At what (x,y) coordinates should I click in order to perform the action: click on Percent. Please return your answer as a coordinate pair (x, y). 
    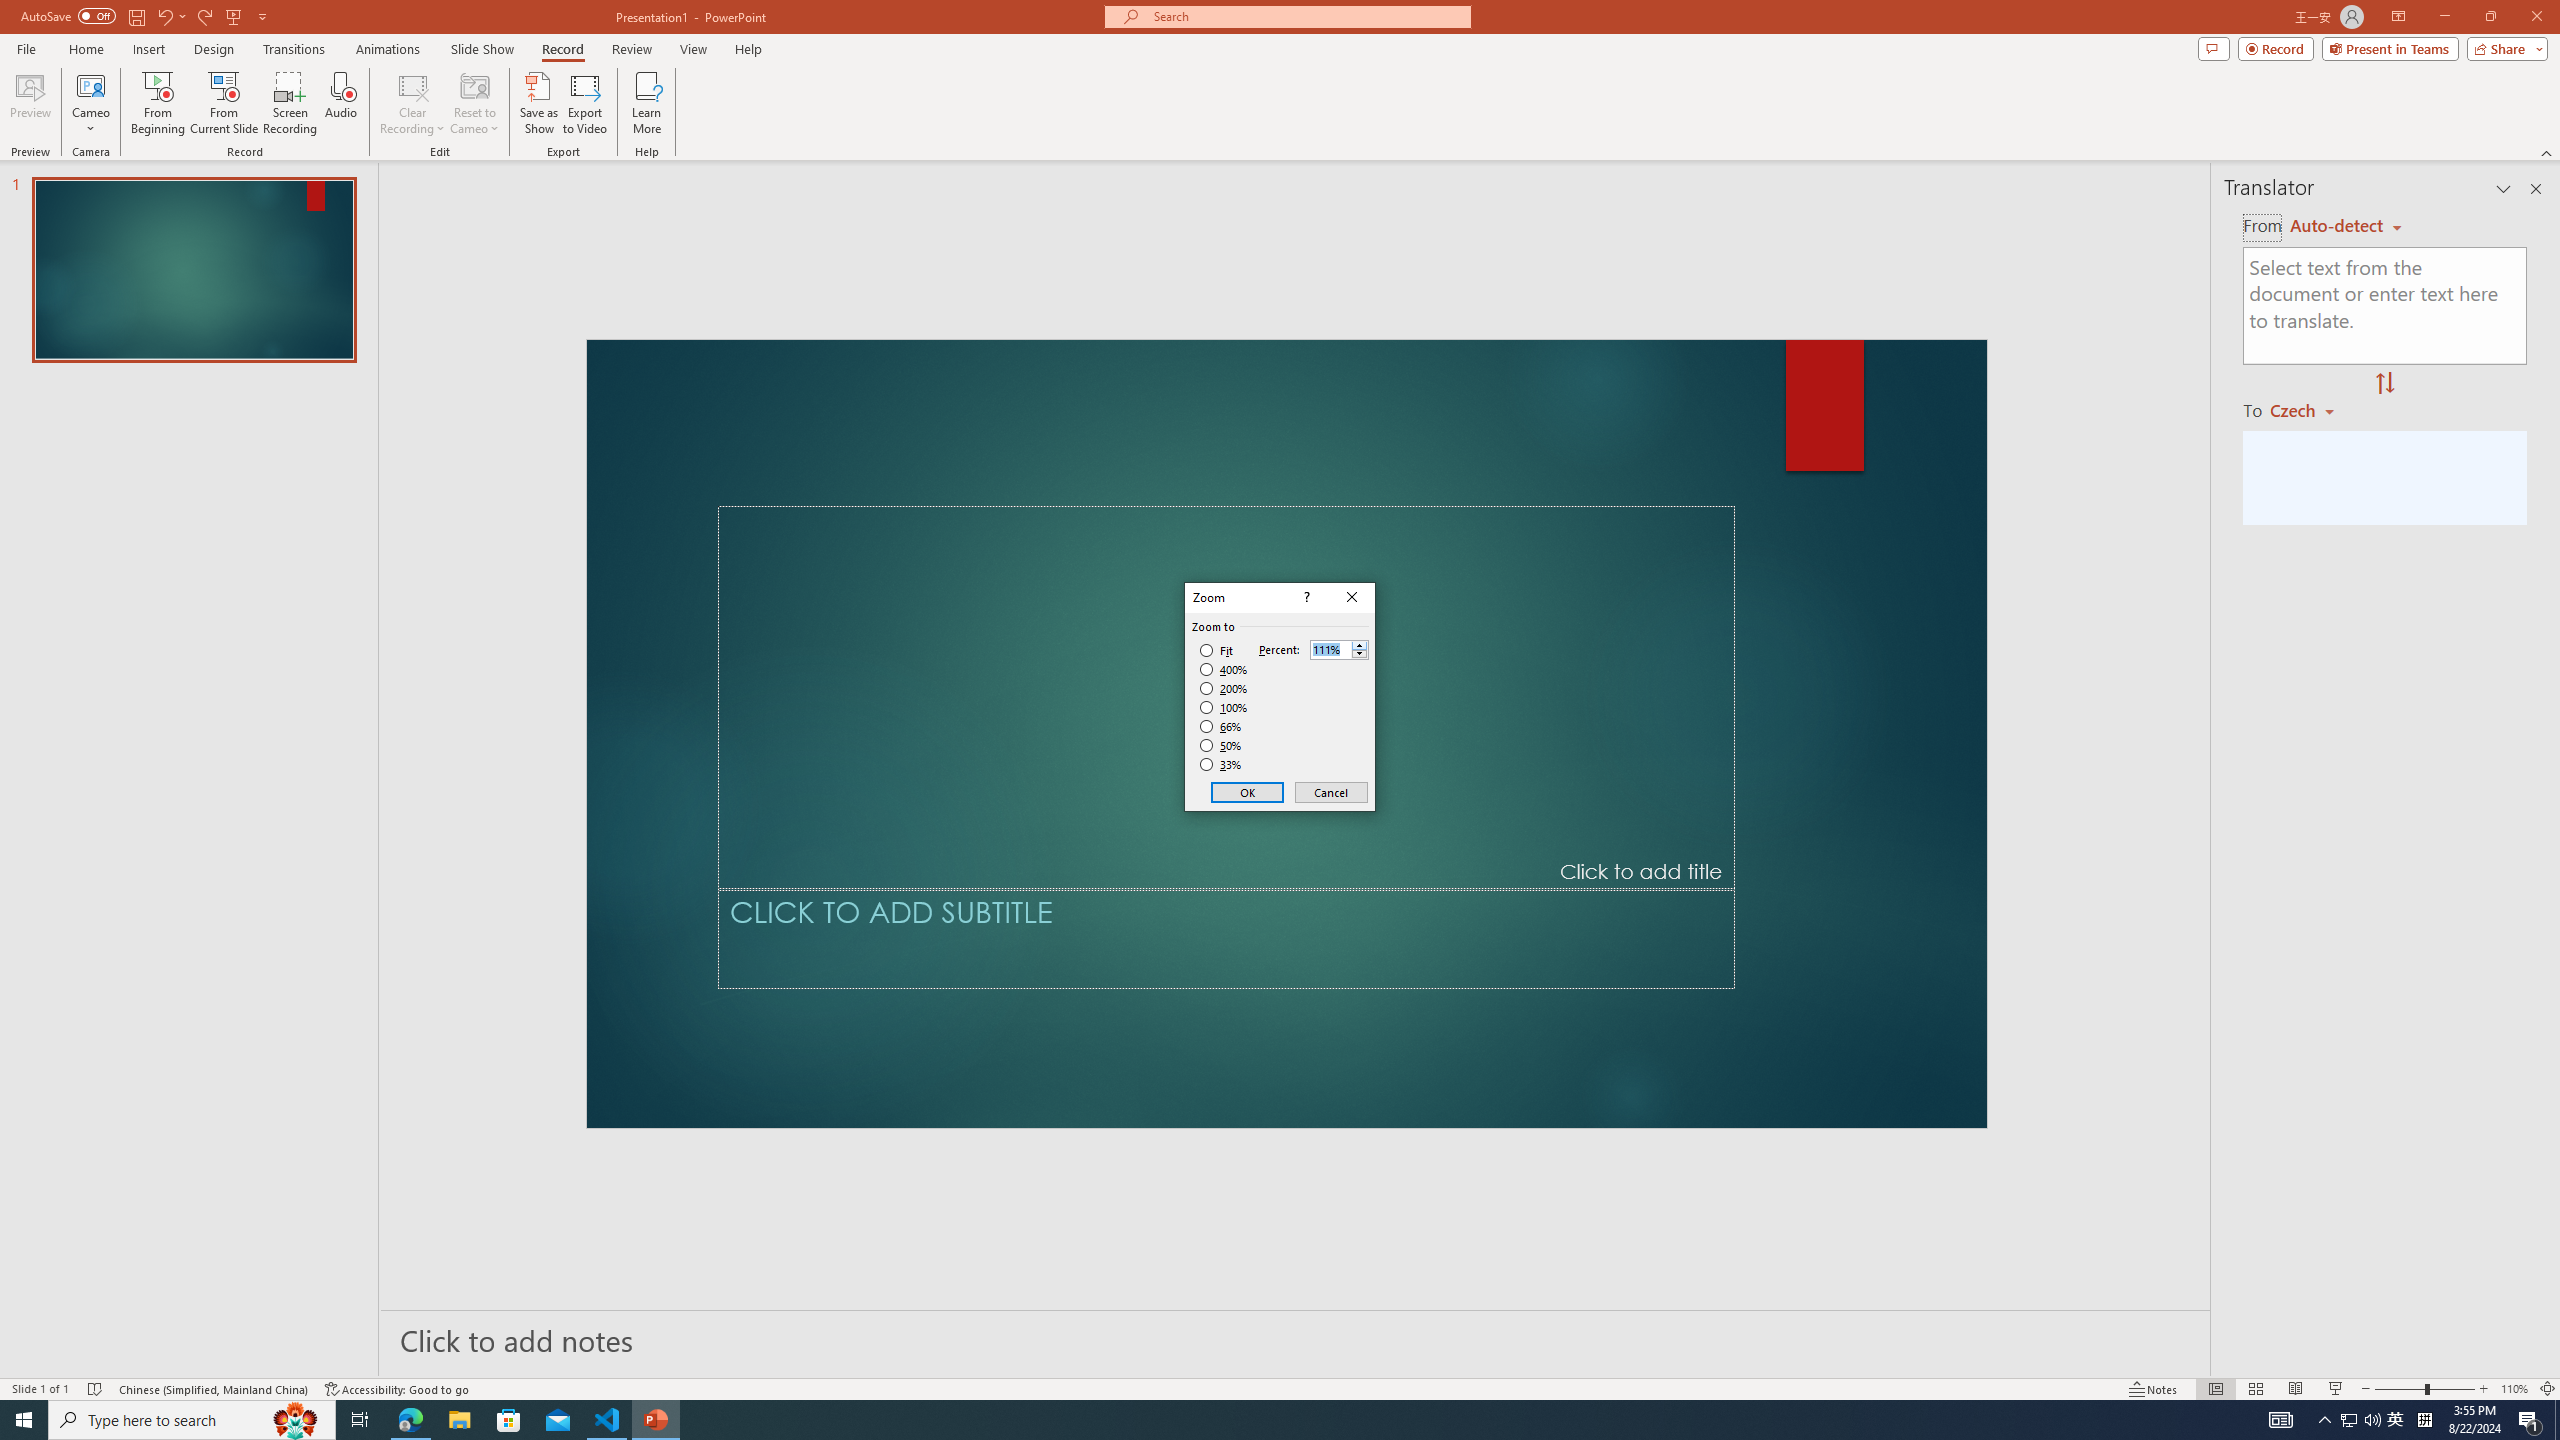
    Looking at the image, I should click on (1330, 650).